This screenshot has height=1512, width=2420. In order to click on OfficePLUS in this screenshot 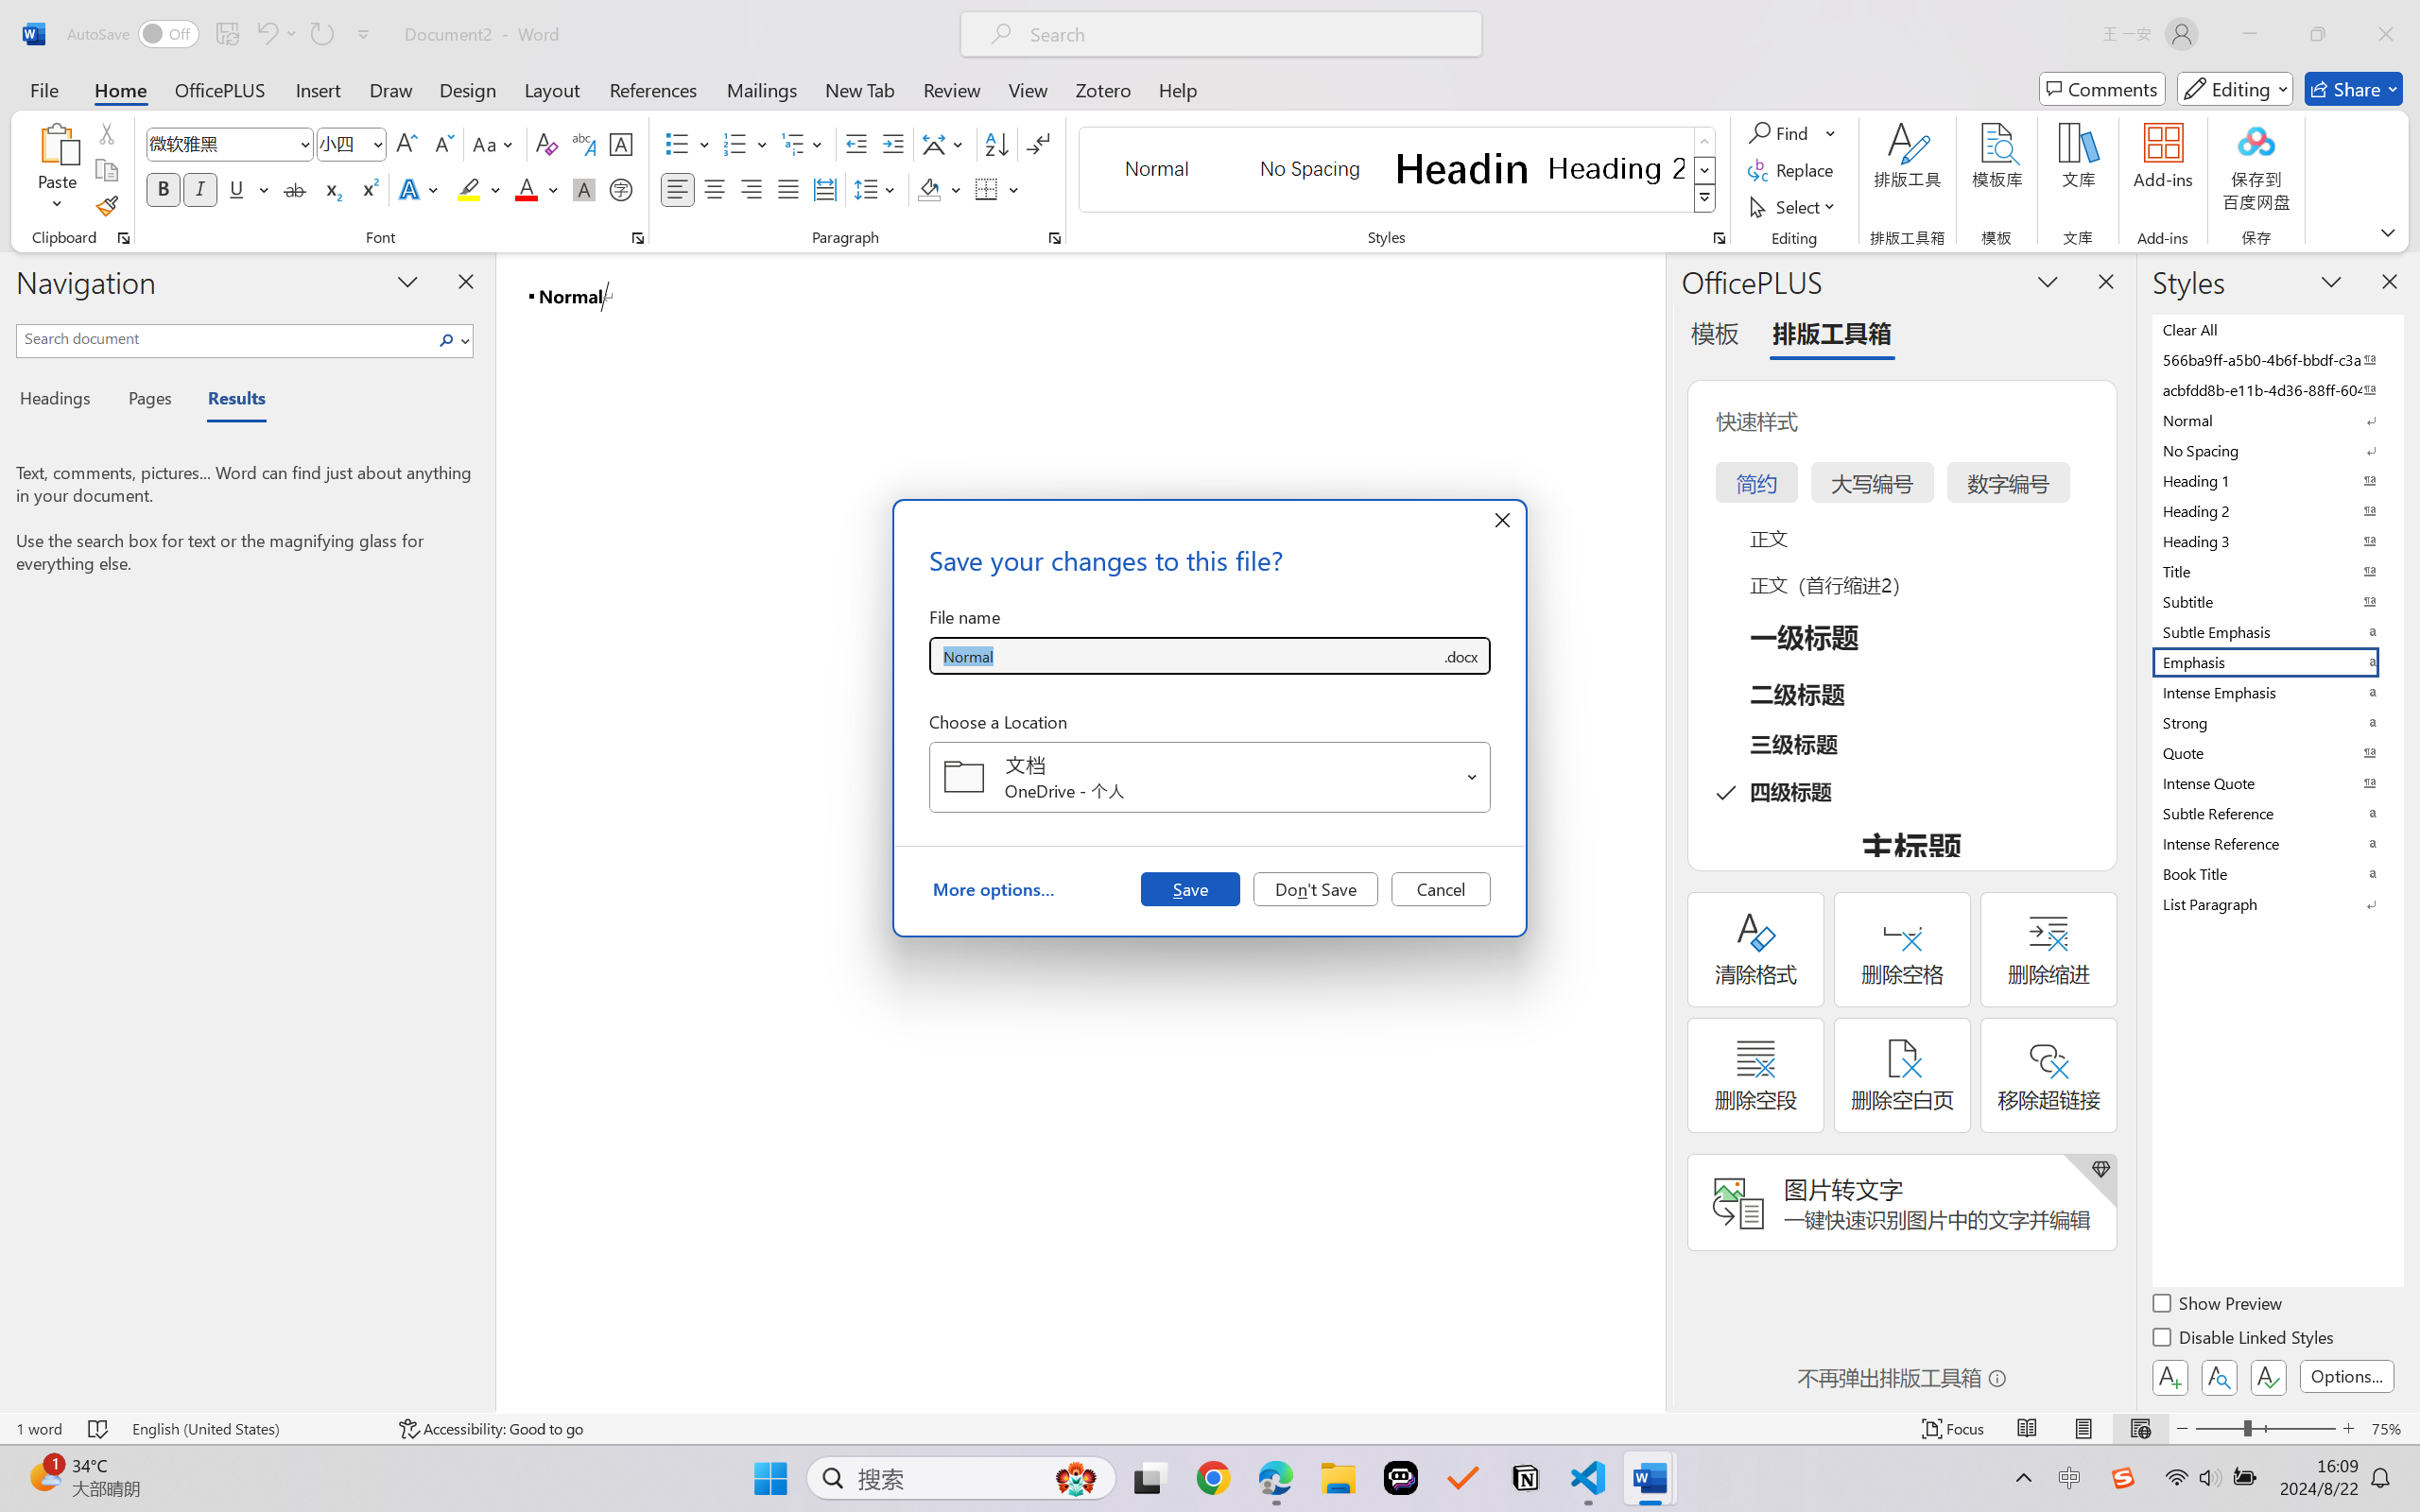, I will do `click(219, 89)`.